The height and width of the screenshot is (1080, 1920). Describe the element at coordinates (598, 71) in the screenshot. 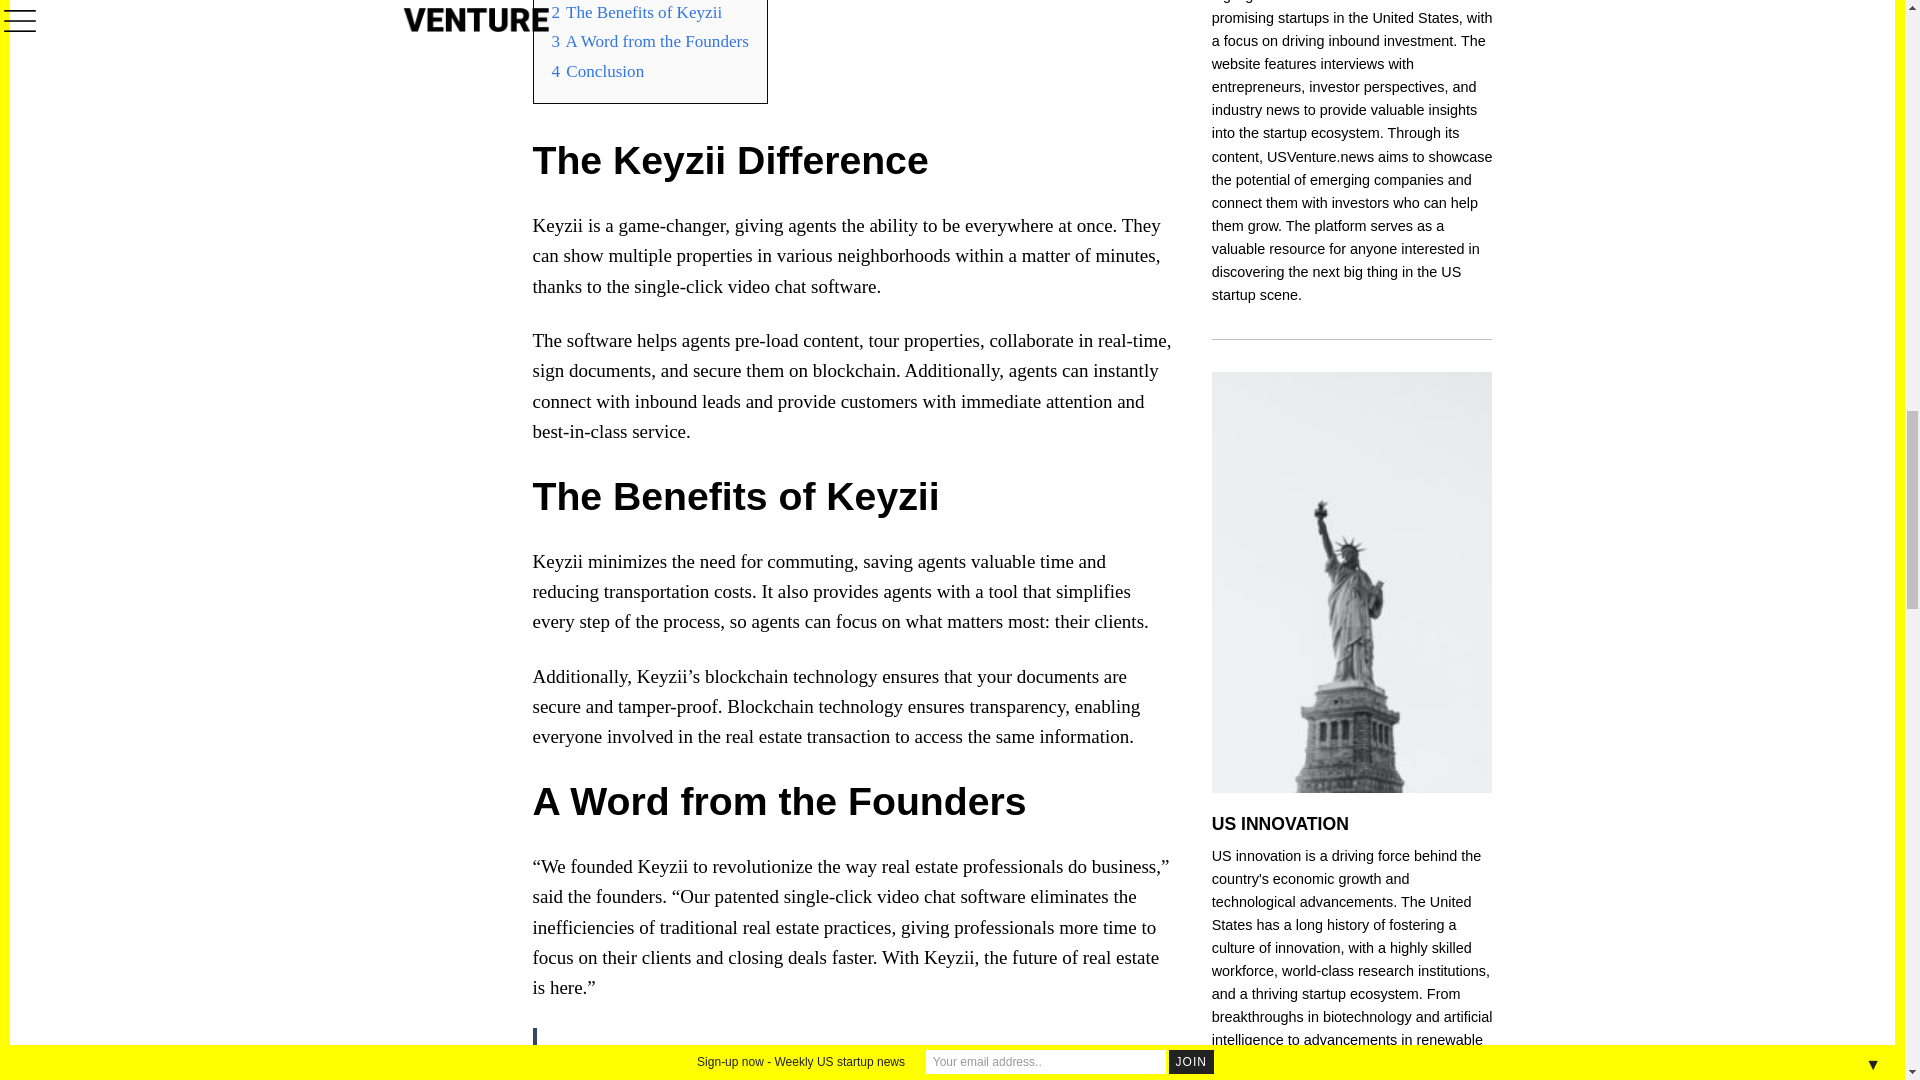

I see `4 Conclusion` at that location.